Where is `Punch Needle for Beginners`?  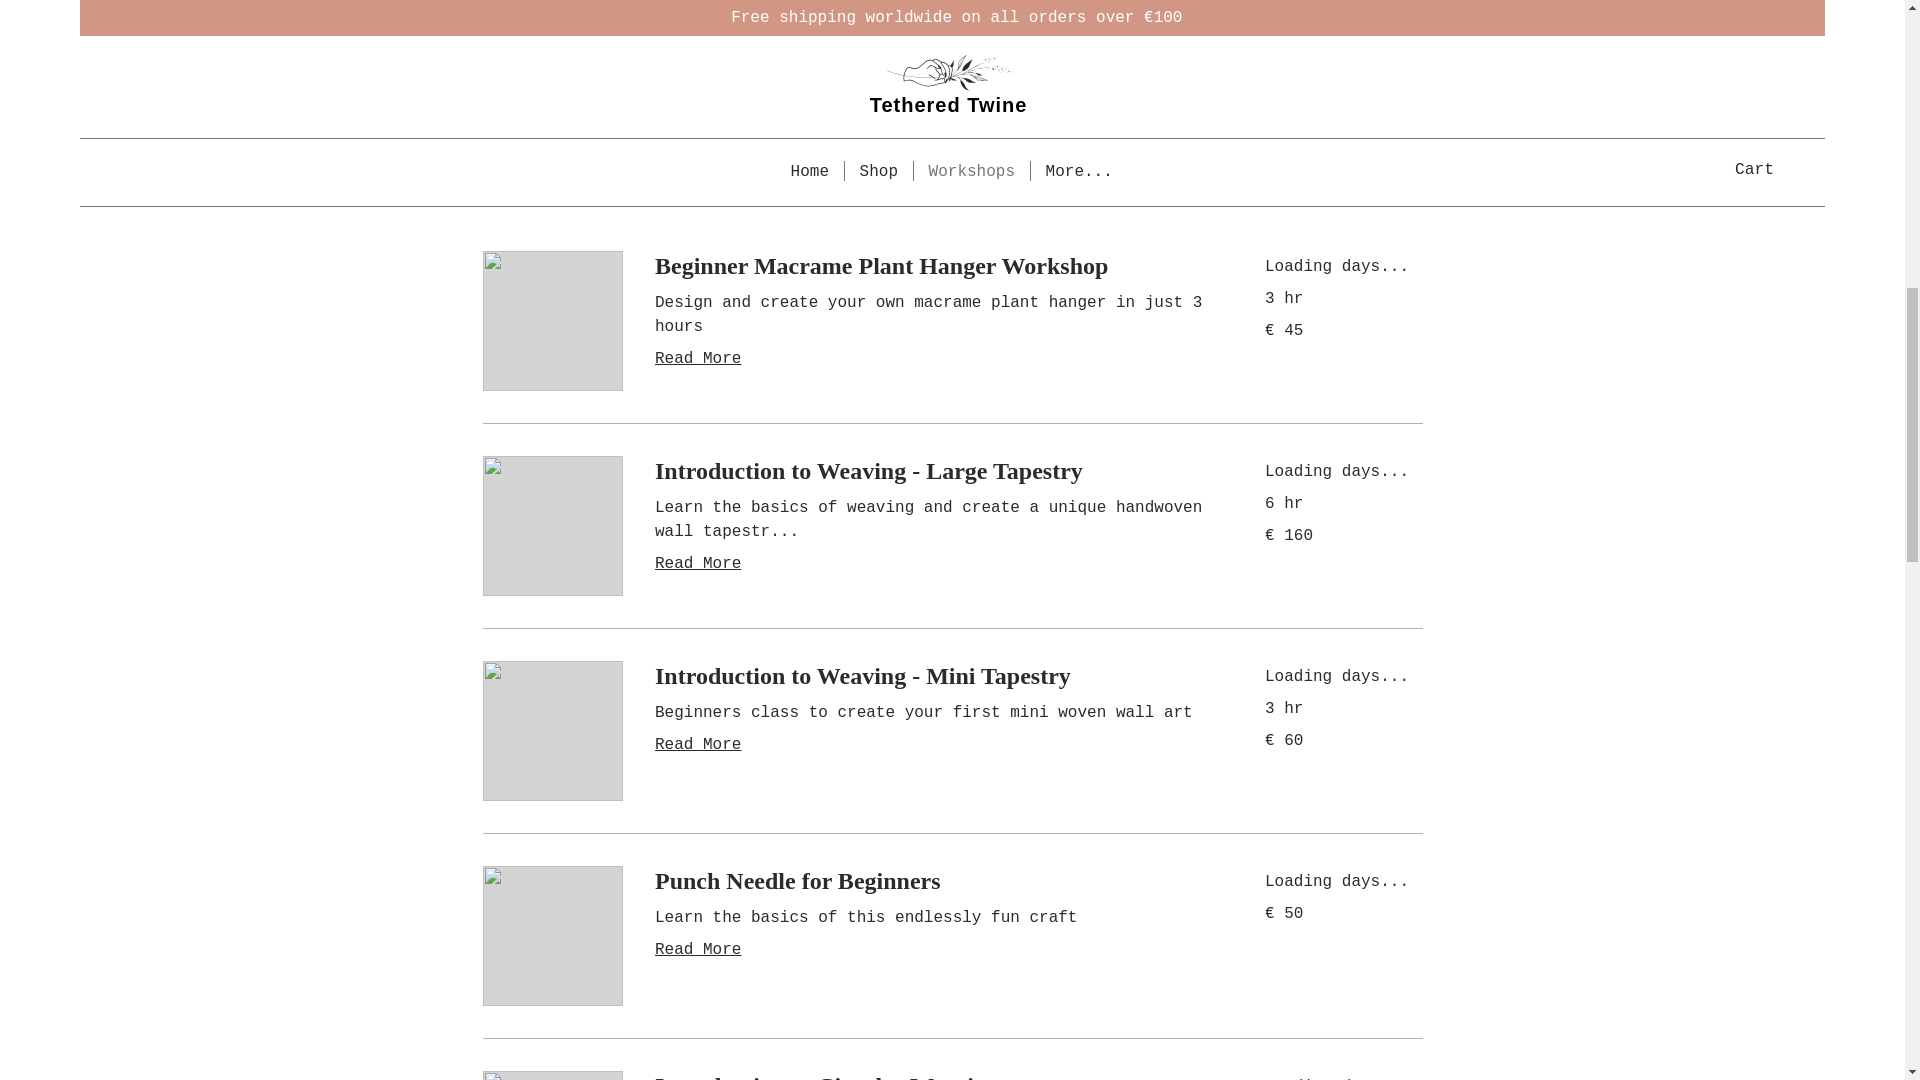 Punch Needle for Beginners is located at coordinates (934, 882).